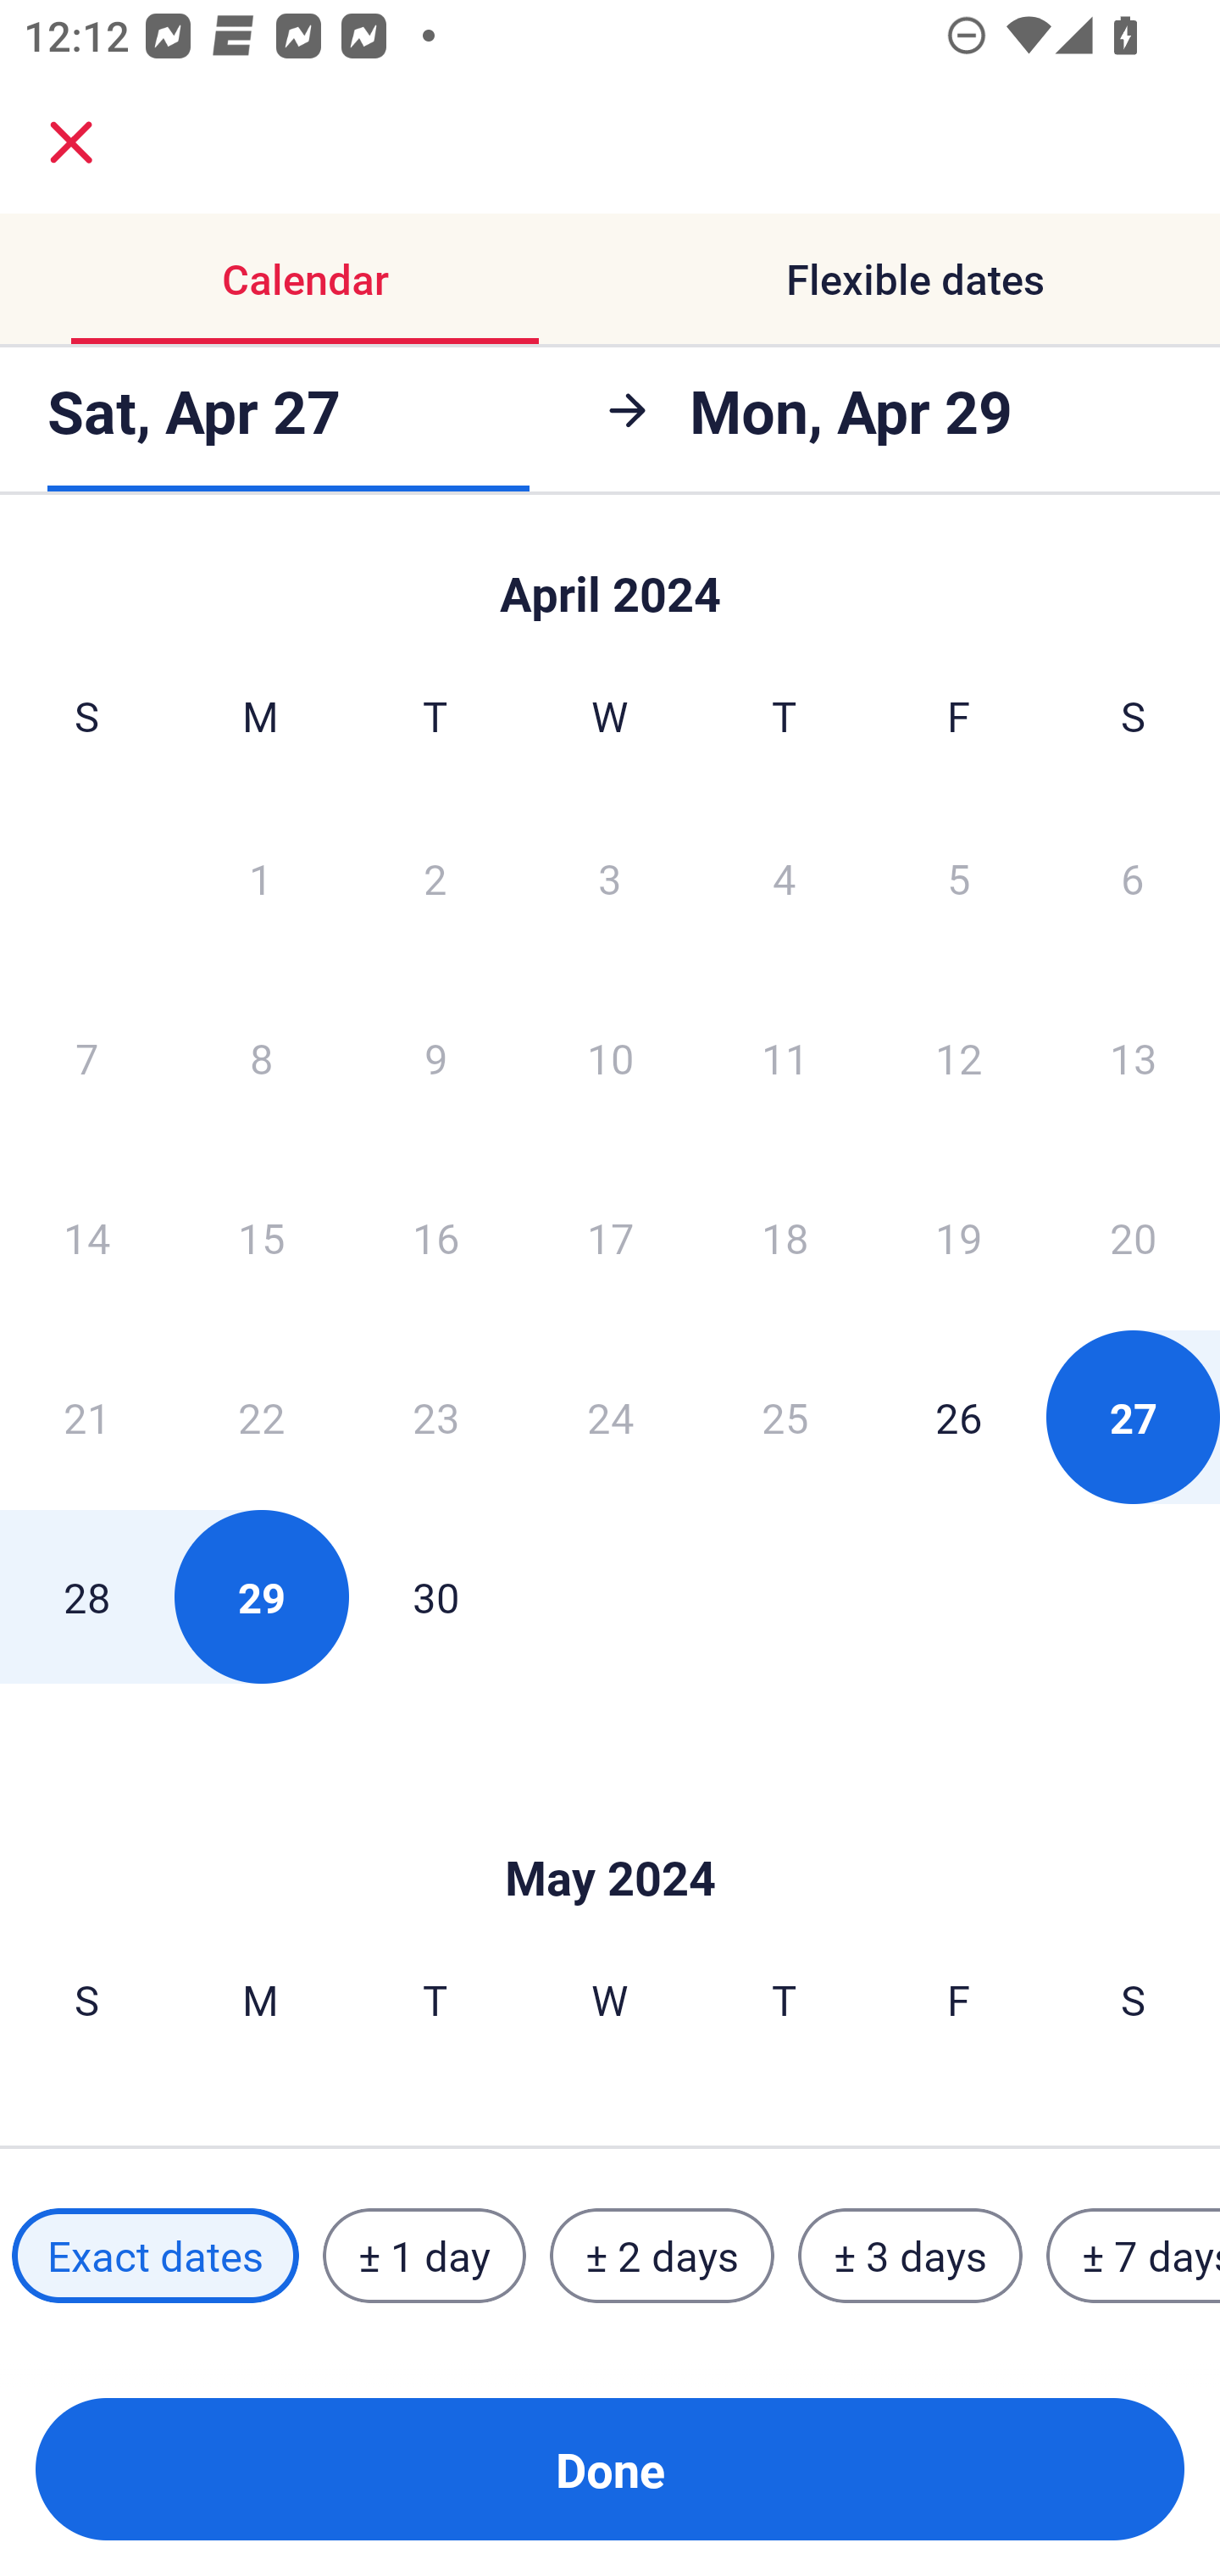 This screenshot has width=1220, height=2576. I want to click on ± 3 days, so click(910, 2255).